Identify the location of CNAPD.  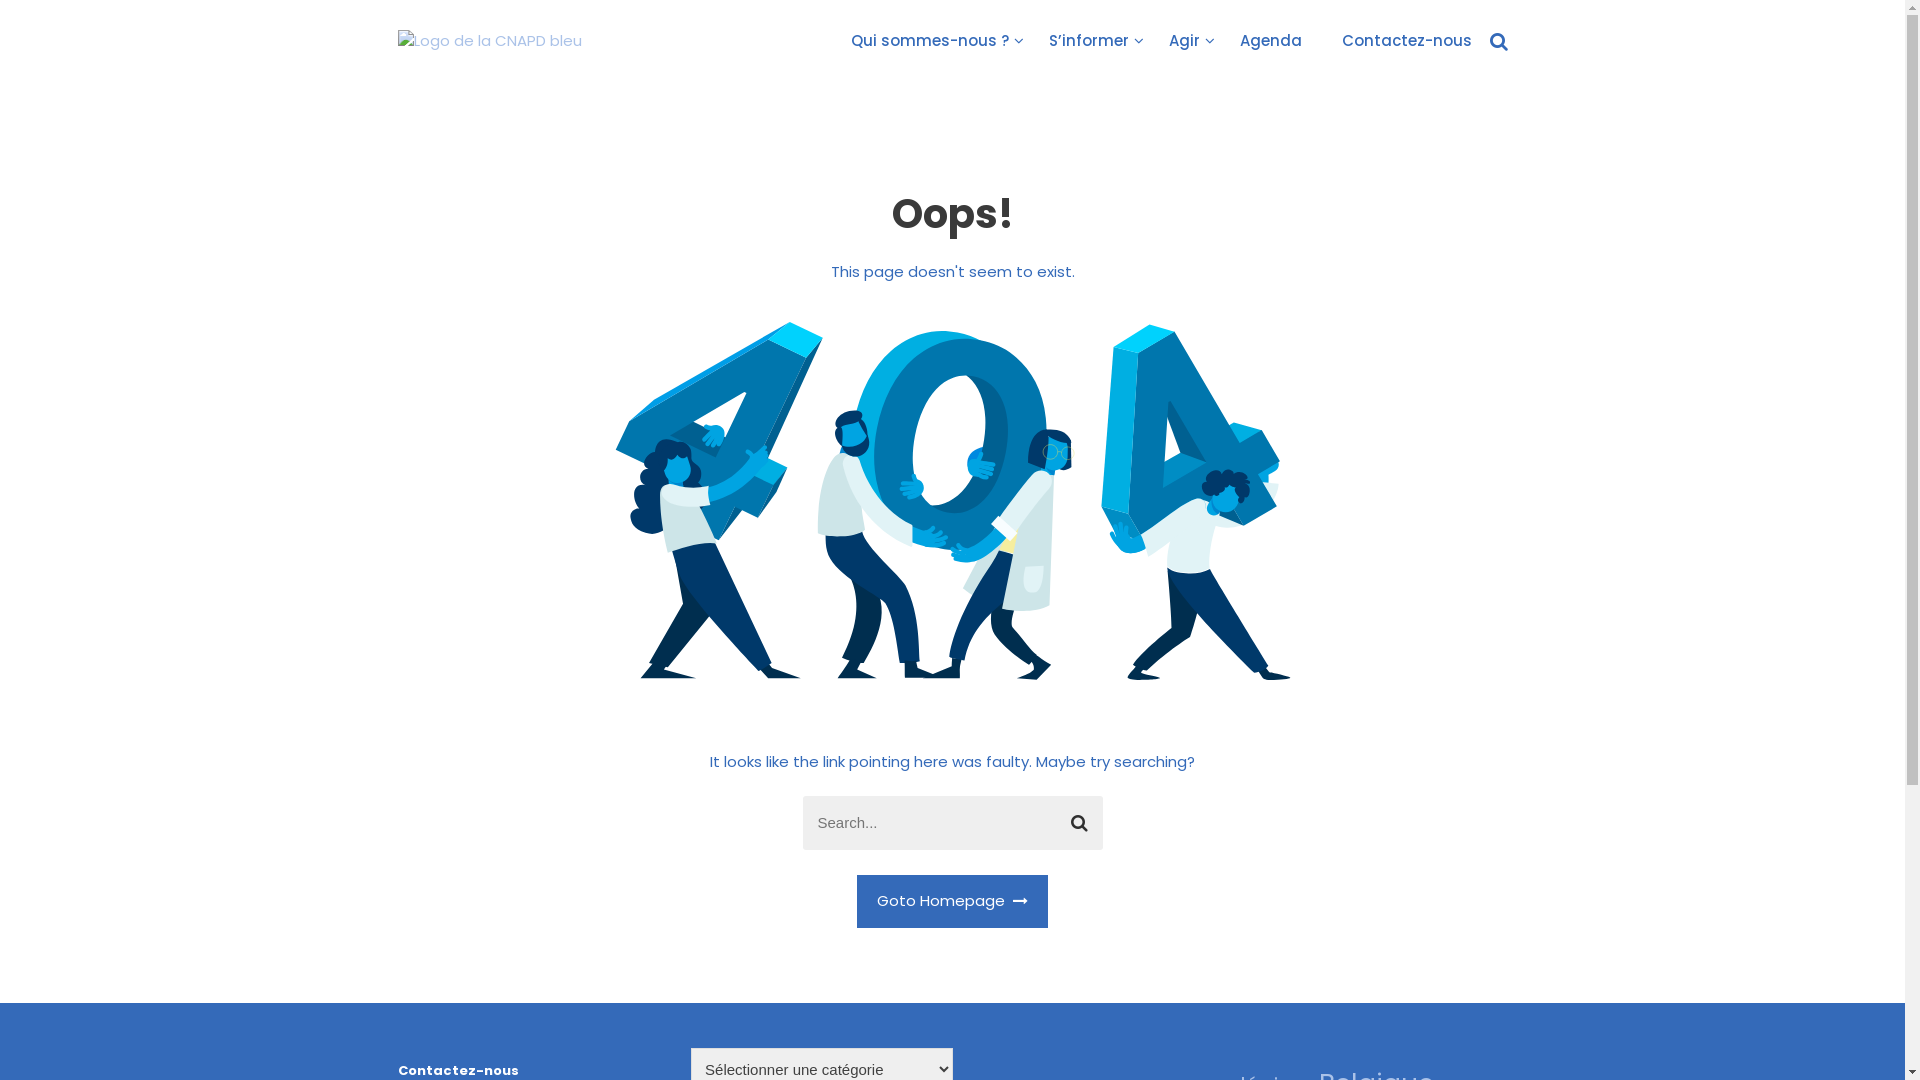
(438, 70).